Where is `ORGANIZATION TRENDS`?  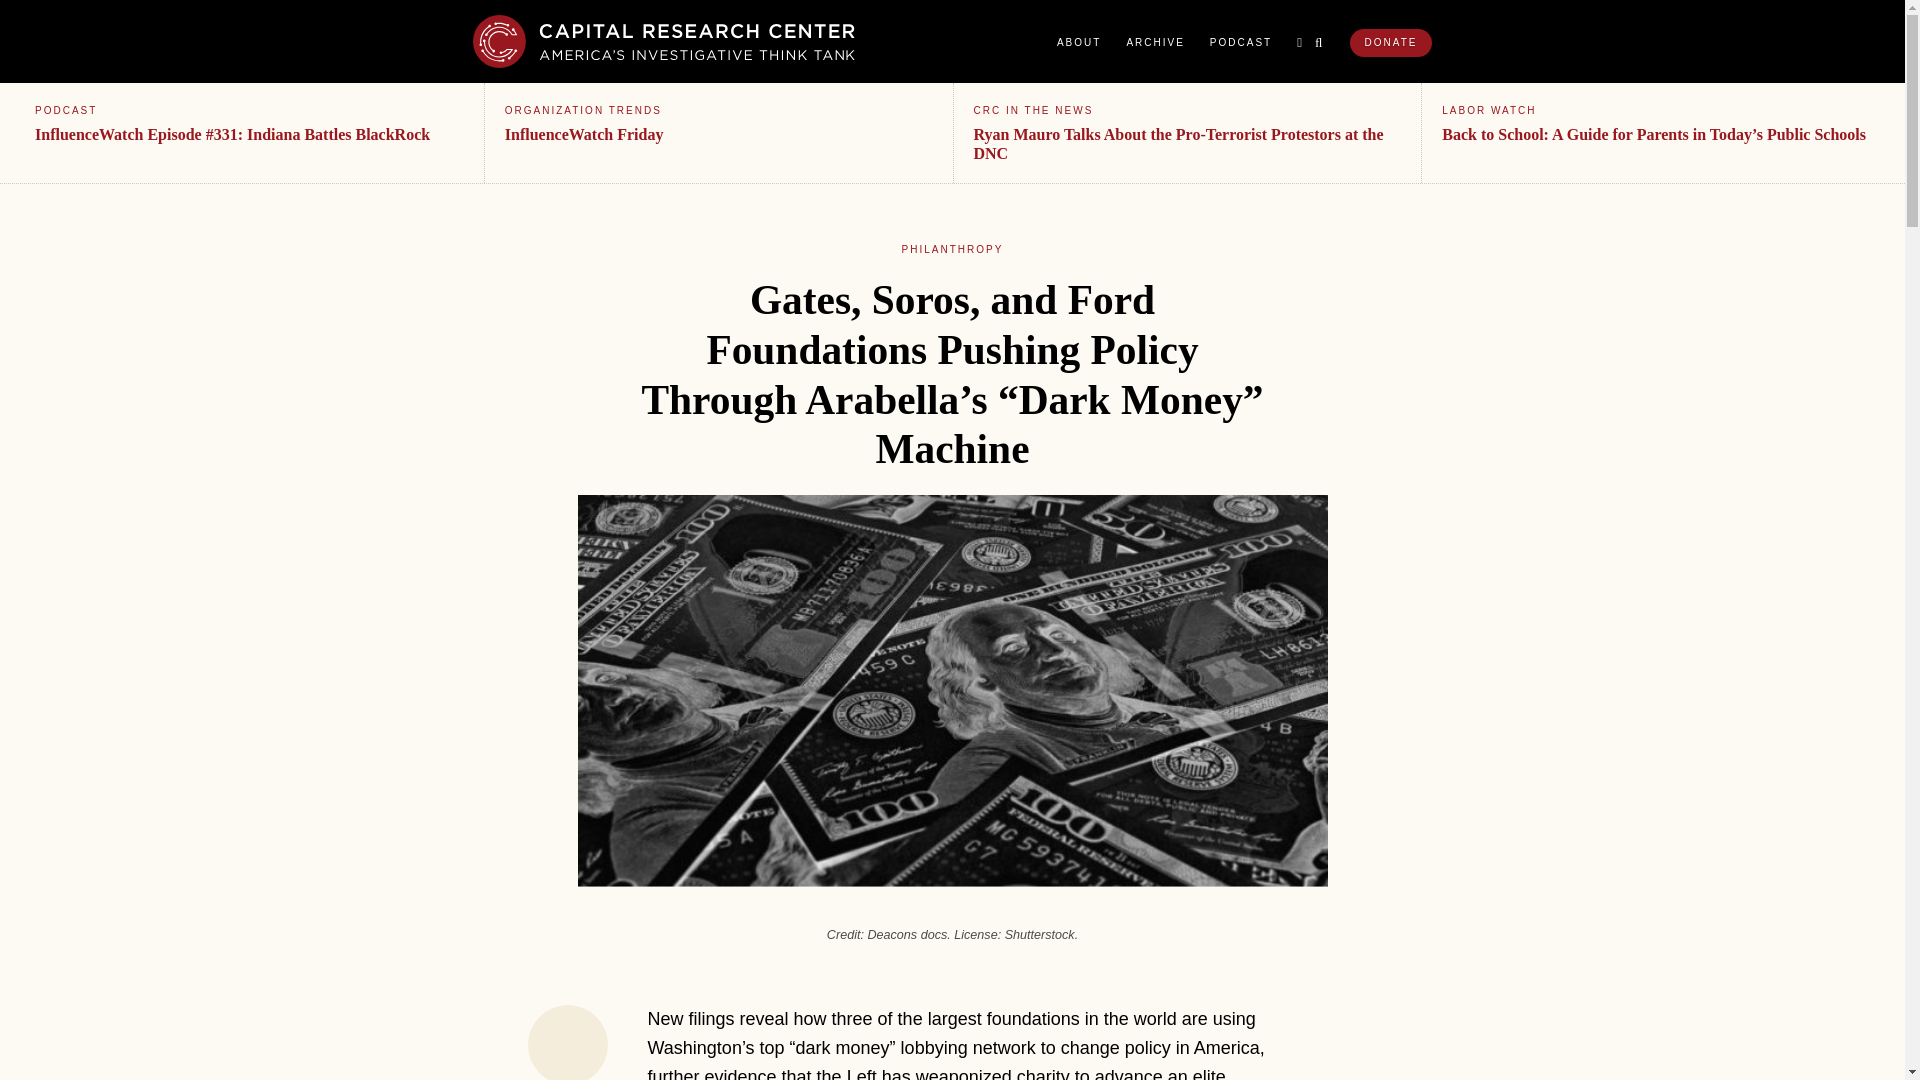 ORGANIZATION TRENDS is located at coordinates (583, 110).